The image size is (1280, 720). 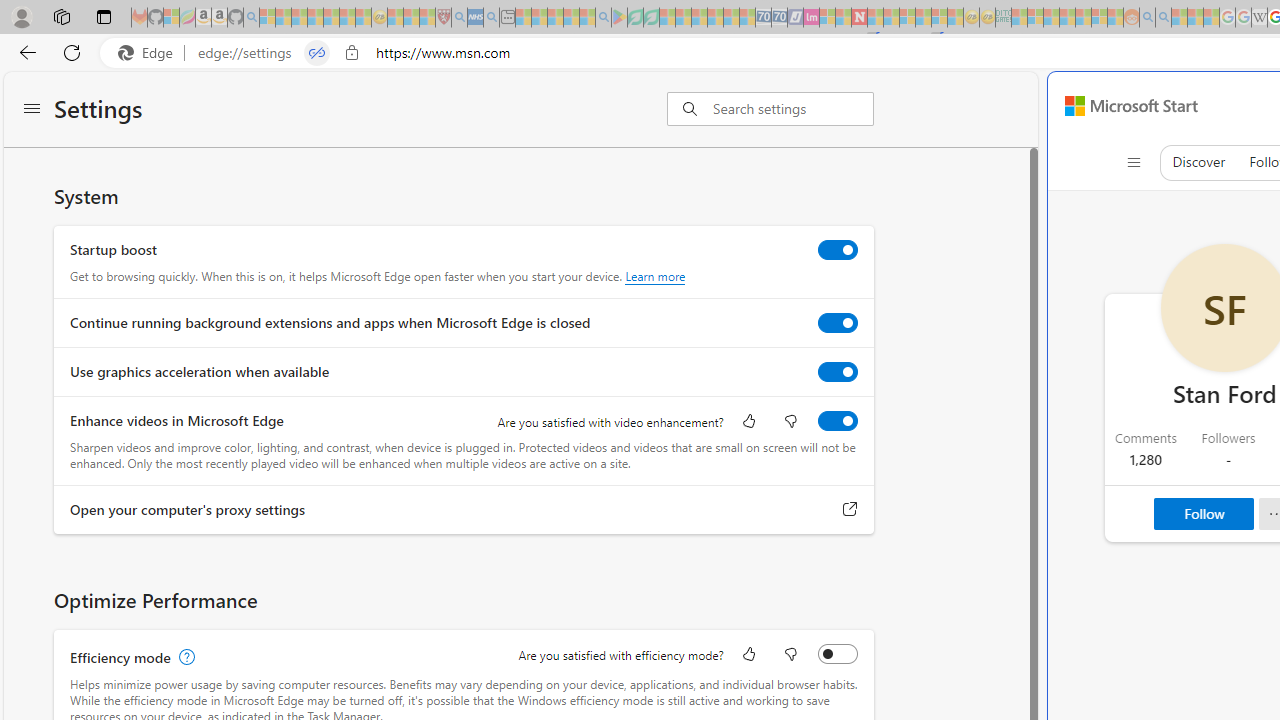 I want to click on Startup boost, so click(x=837, y=249).